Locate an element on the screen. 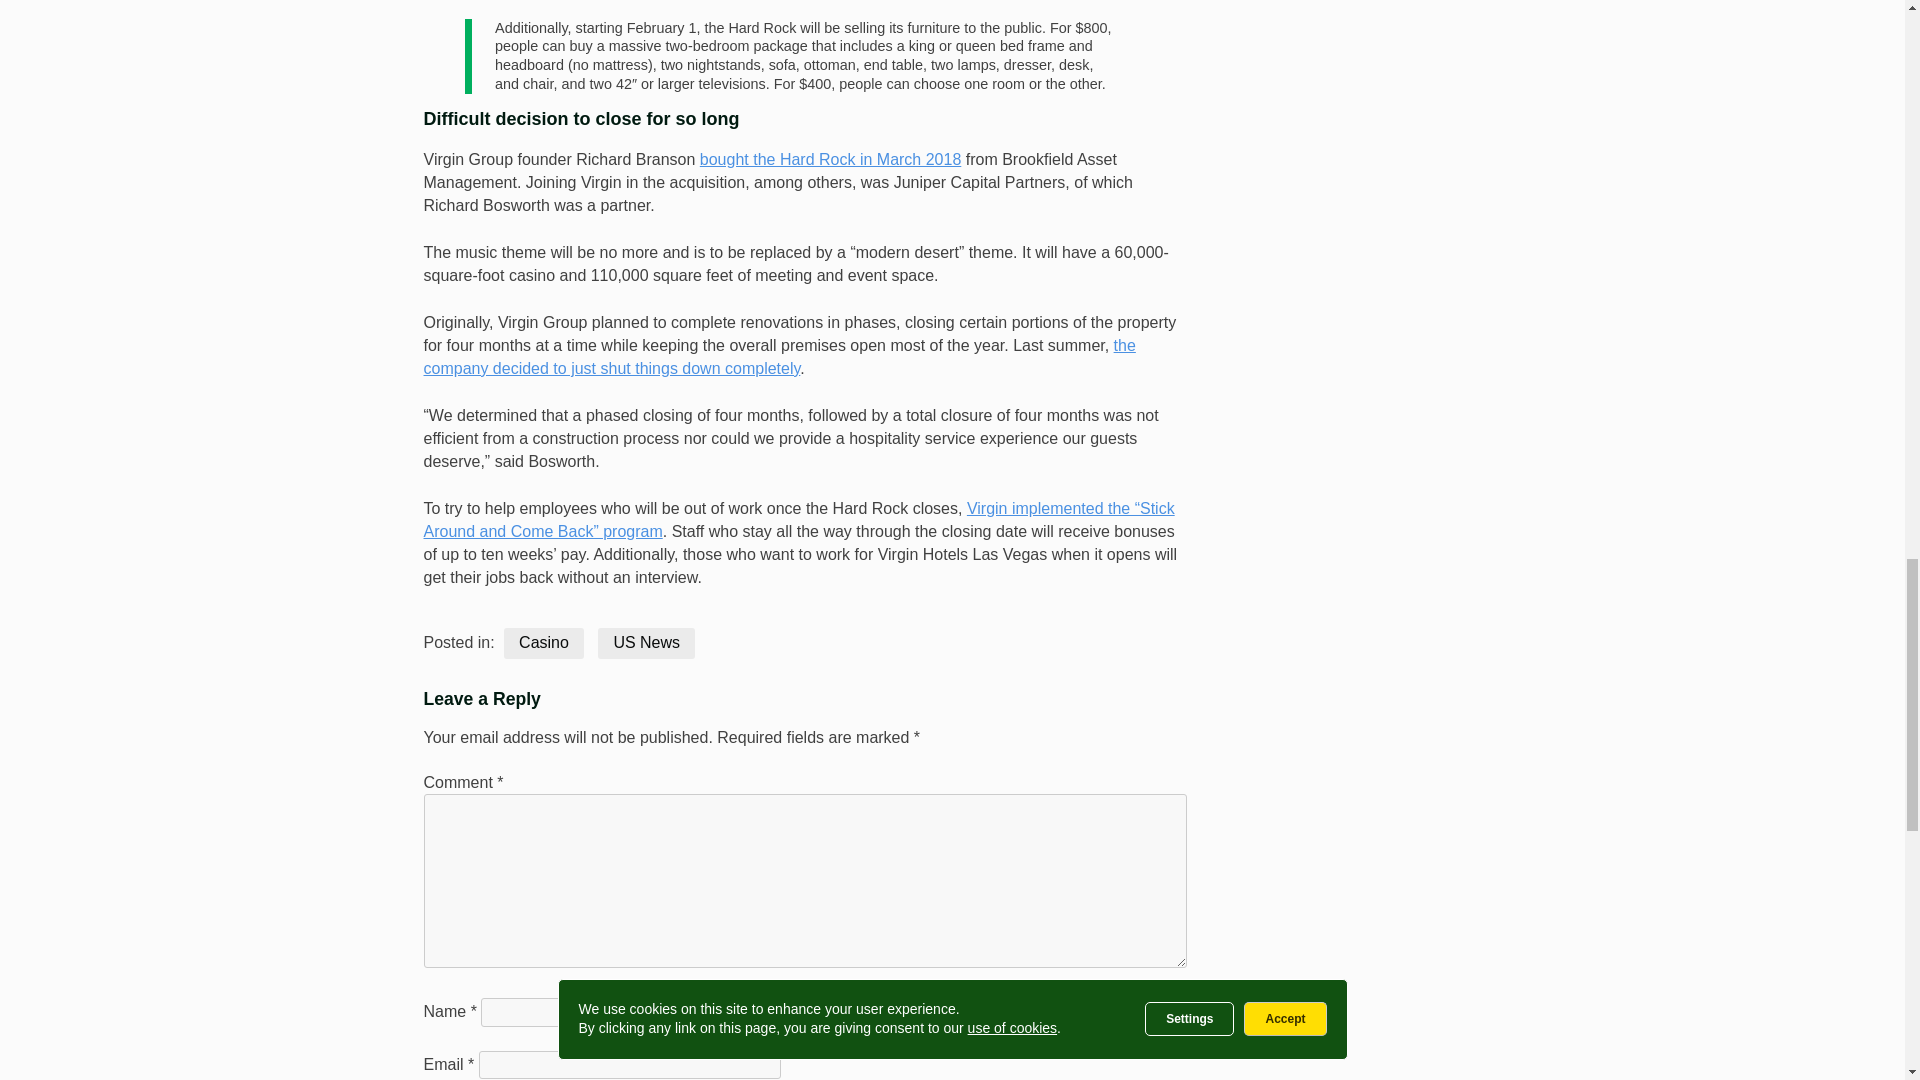 The width and height of the screenshot is (1920, 1080). bought the Hard Rock in March 2018 is located at coordinates (830, 160).